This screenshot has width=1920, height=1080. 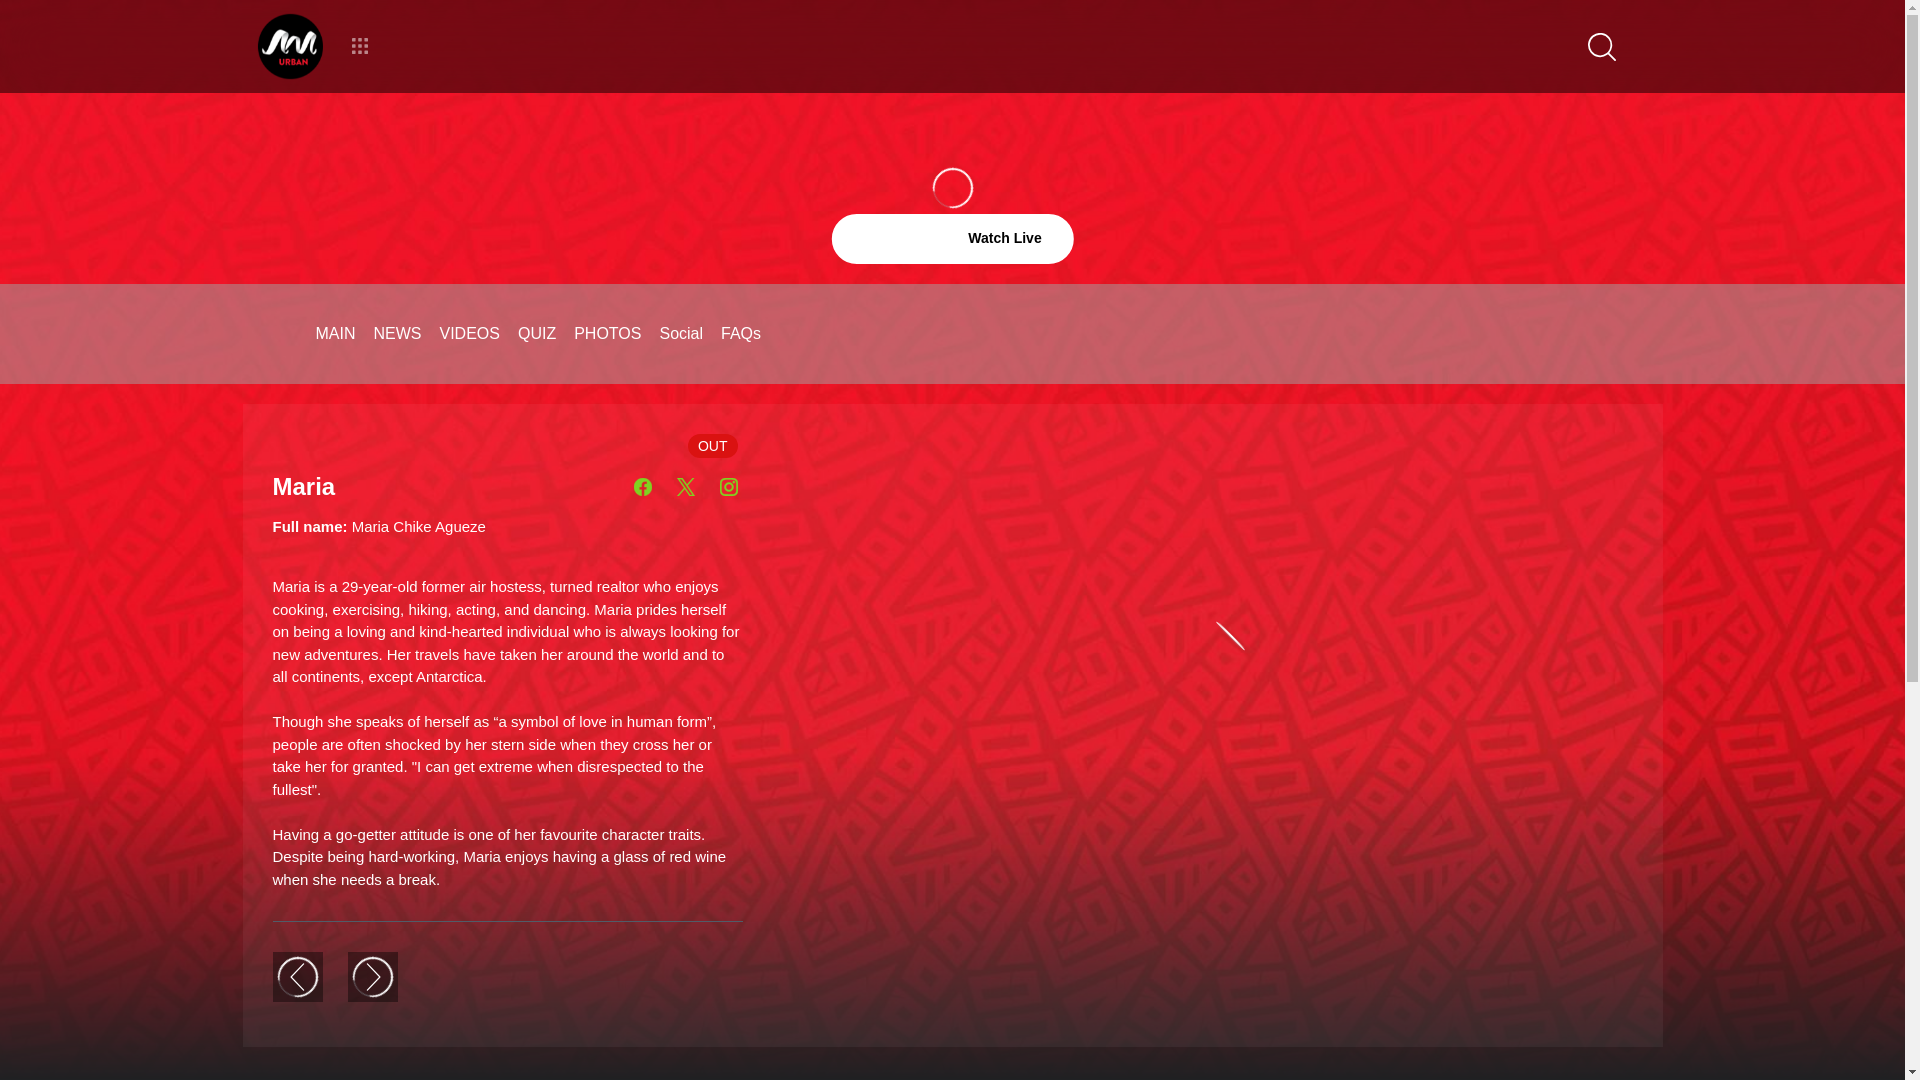 What do you see at coordinates (952, 238) in the screenshot?
I see `Watch Live` at bounding box center [952, 238].